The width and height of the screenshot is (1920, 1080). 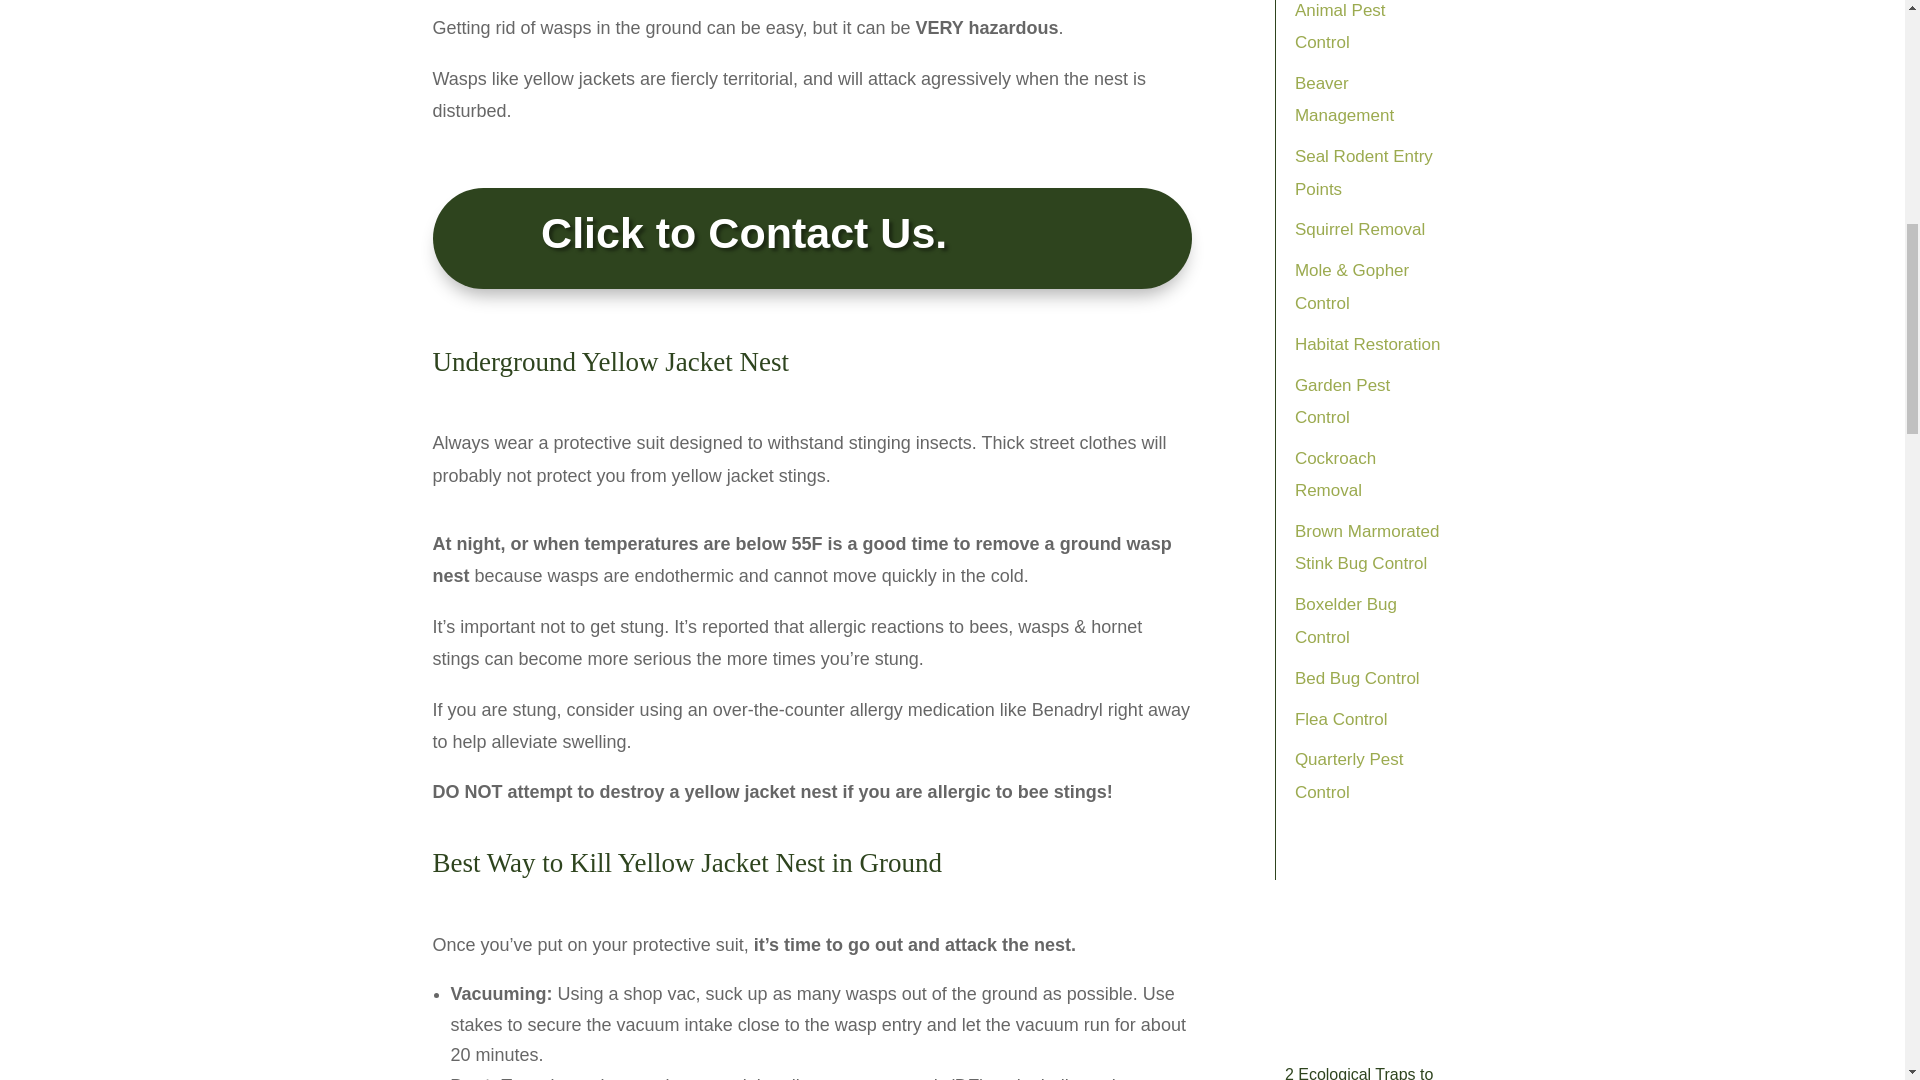 I want to click on Seal Rodent Entry Points, so click(x=1363, y=172).